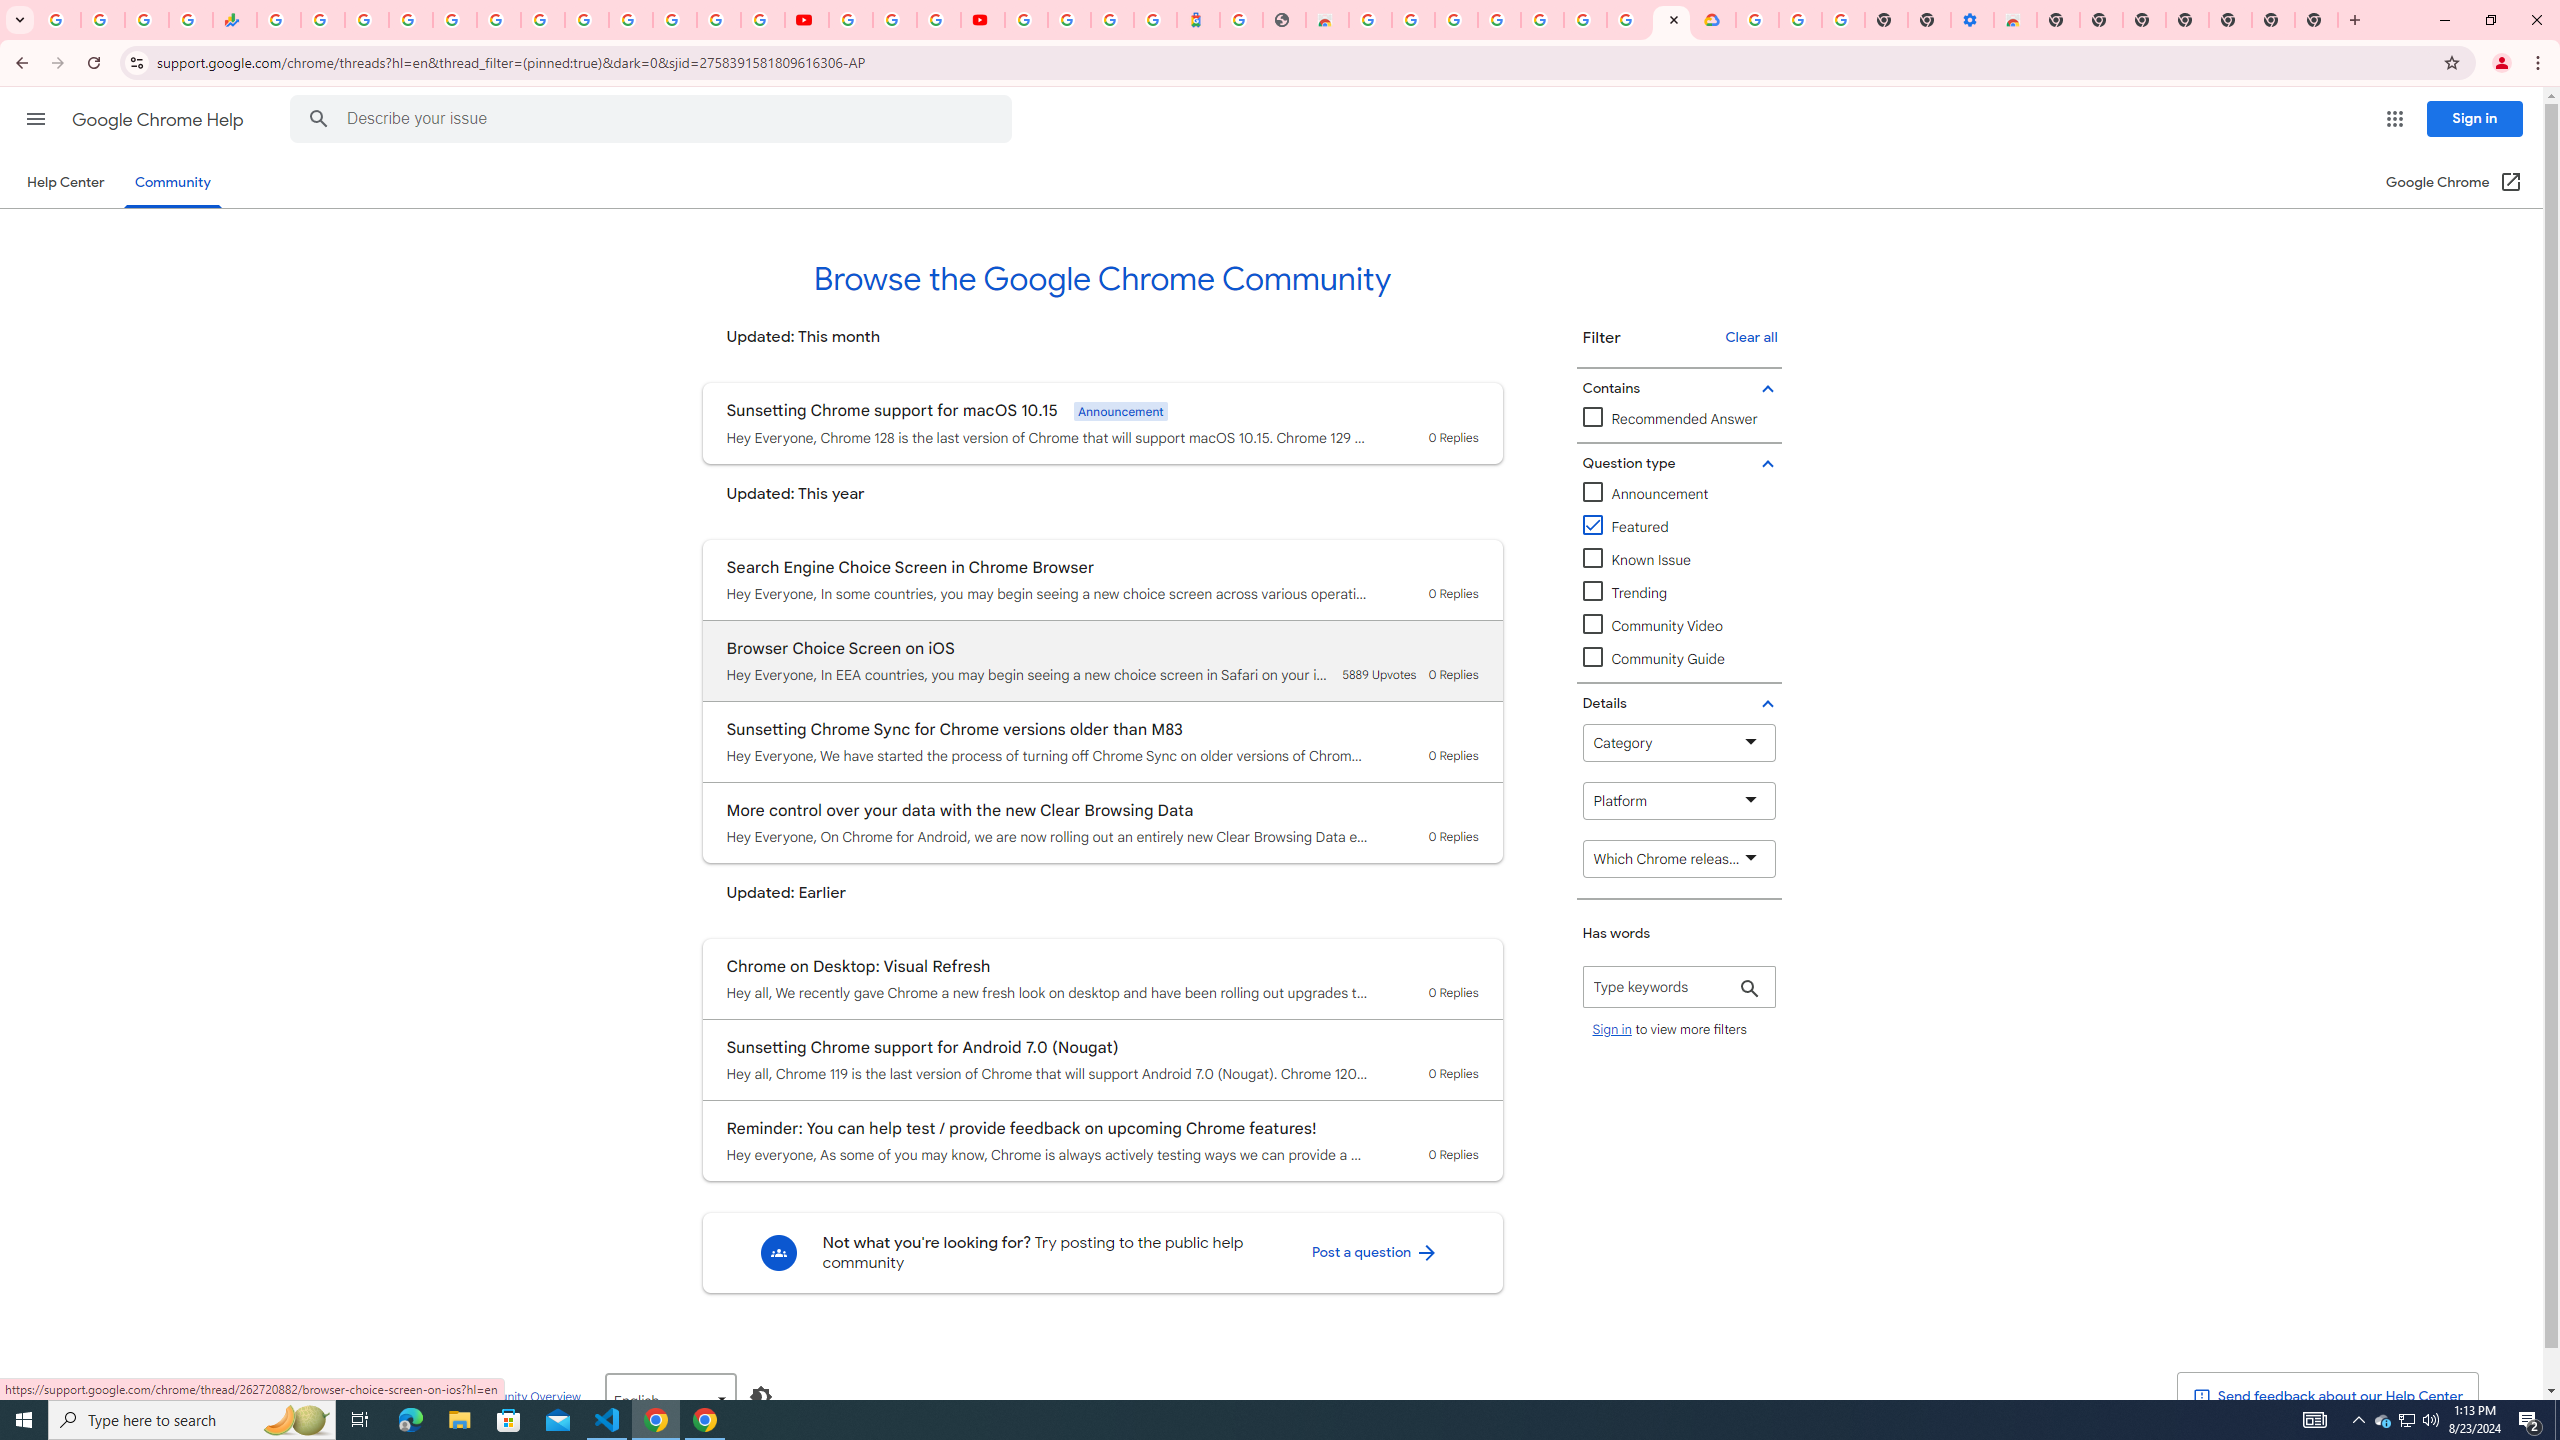  What do you see at coordinates (1670, 420) in the screenshot?
I see `Recommended Answer` at bounding box center [1670, 420].